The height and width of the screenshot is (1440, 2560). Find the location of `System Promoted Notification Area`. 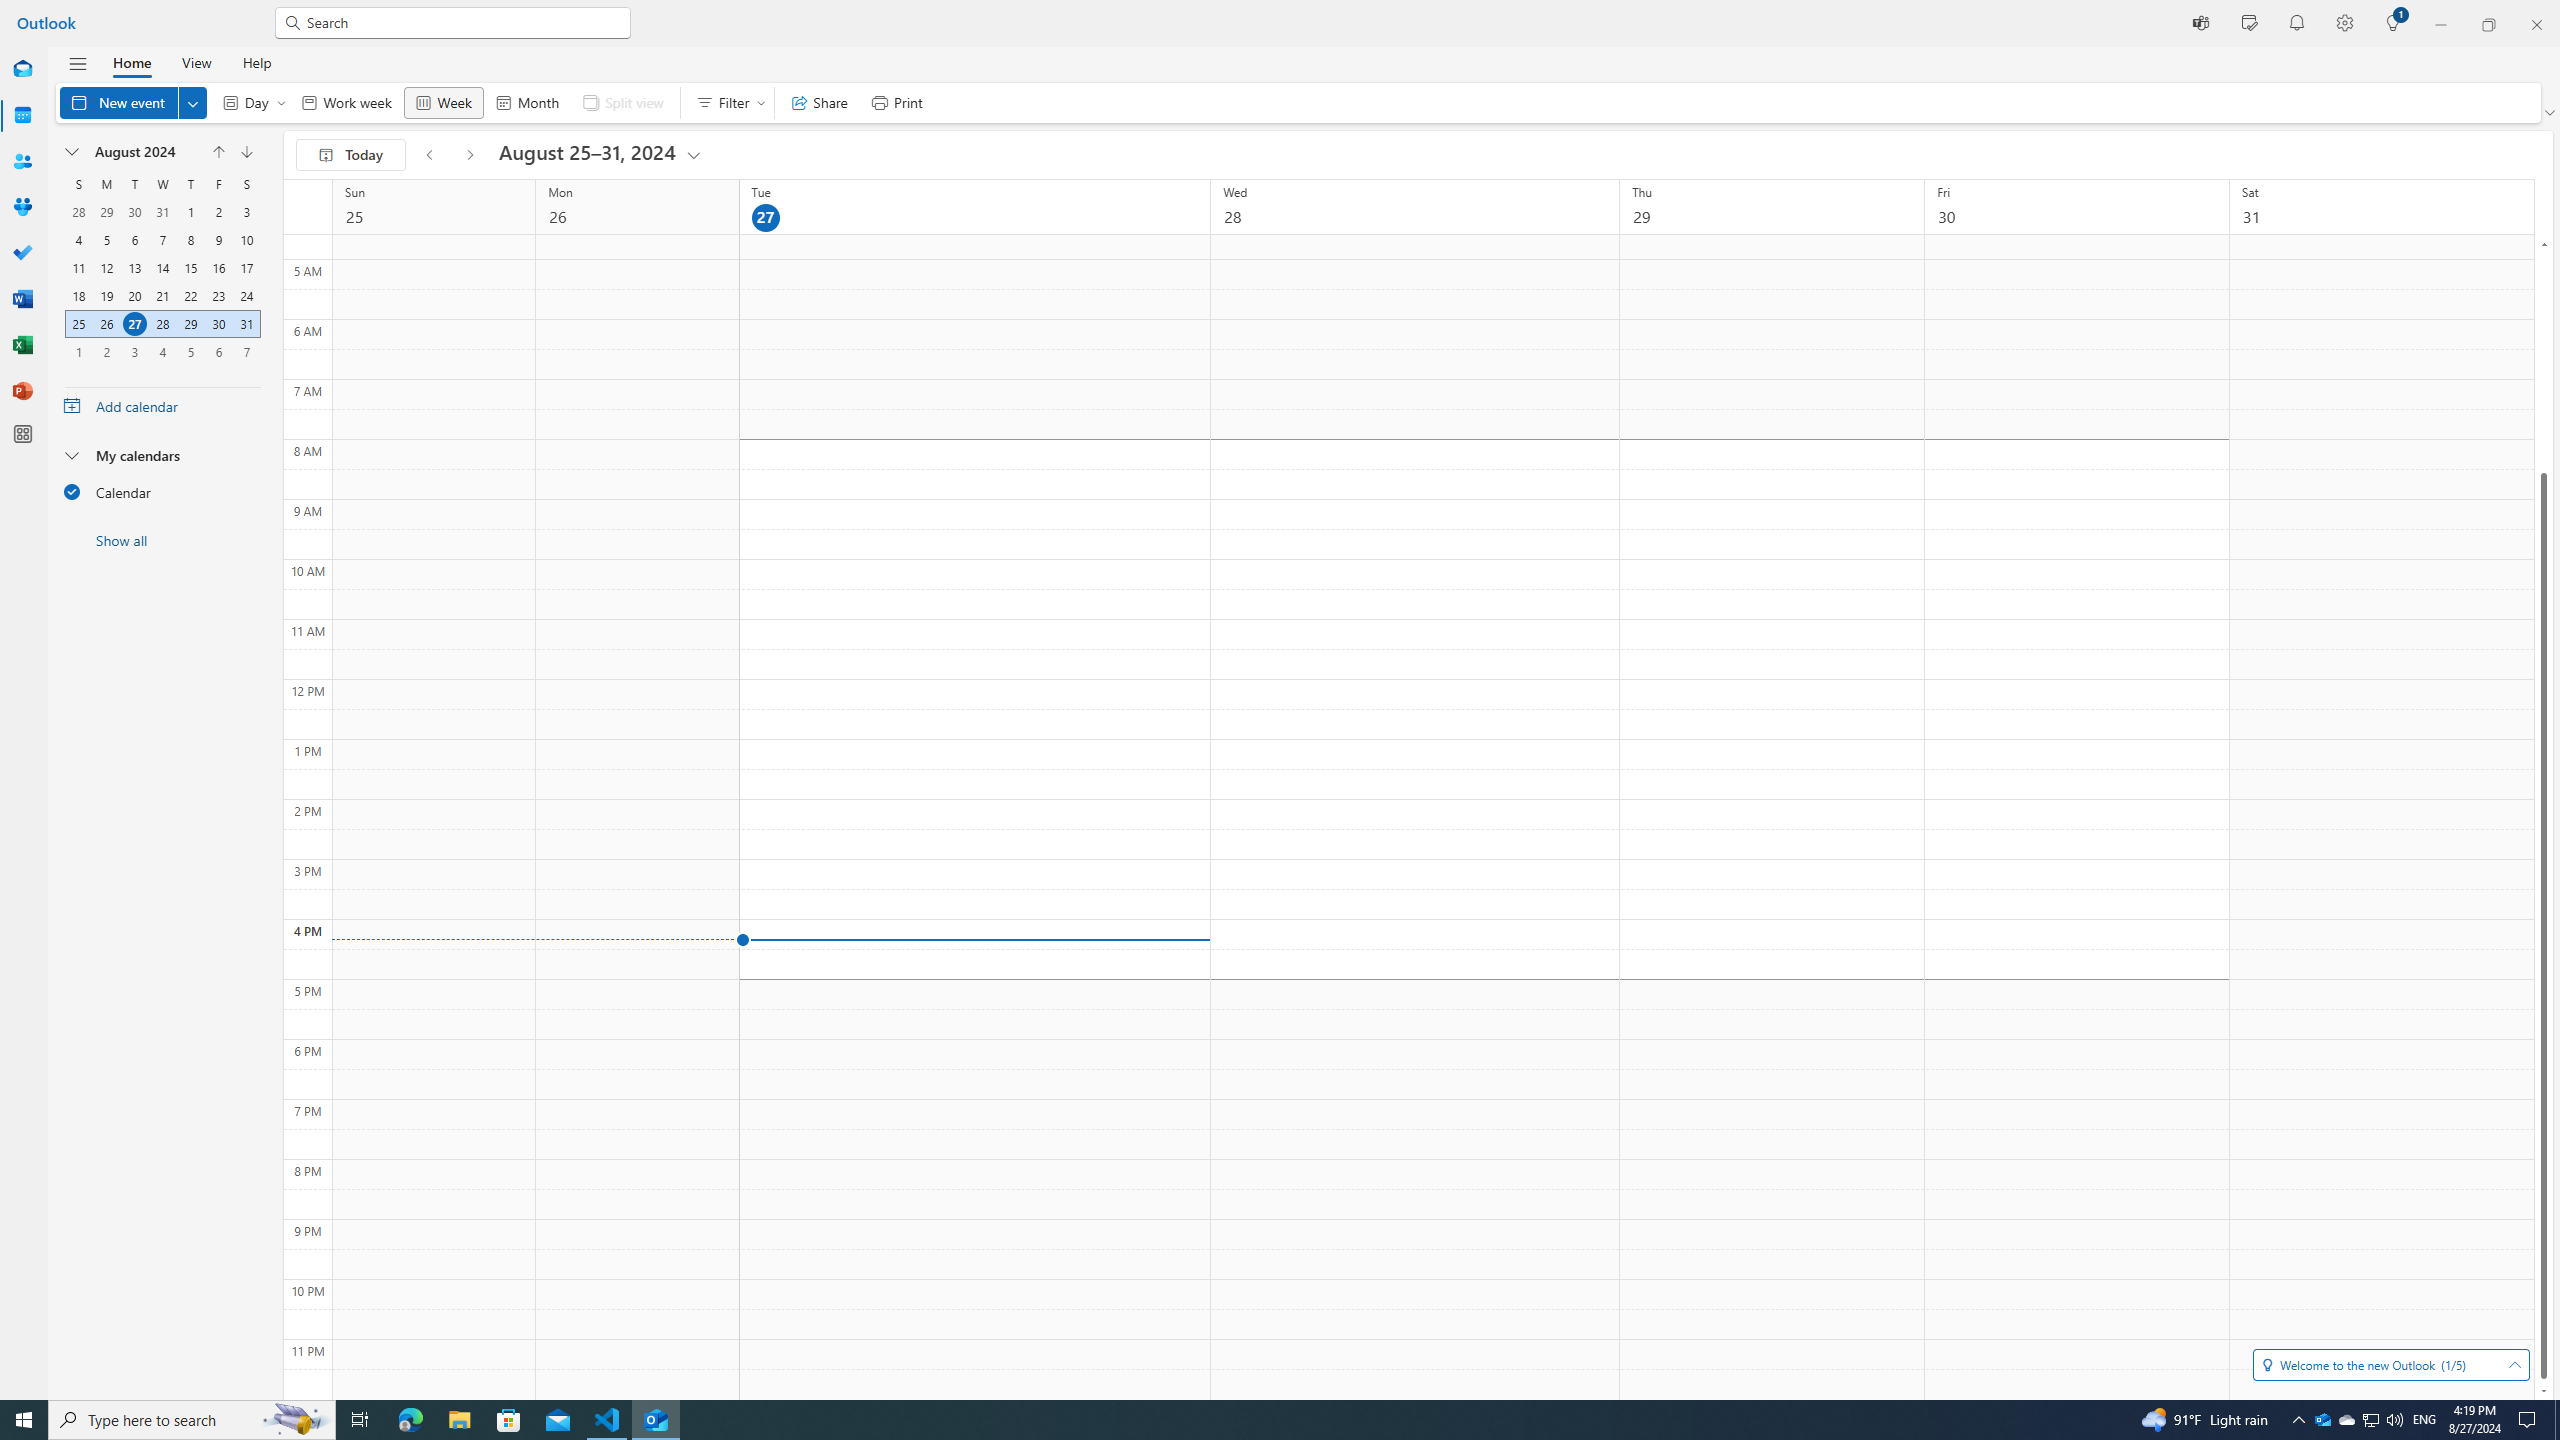

System Promoted Notification Area is located at coordinates (2322, 1420).